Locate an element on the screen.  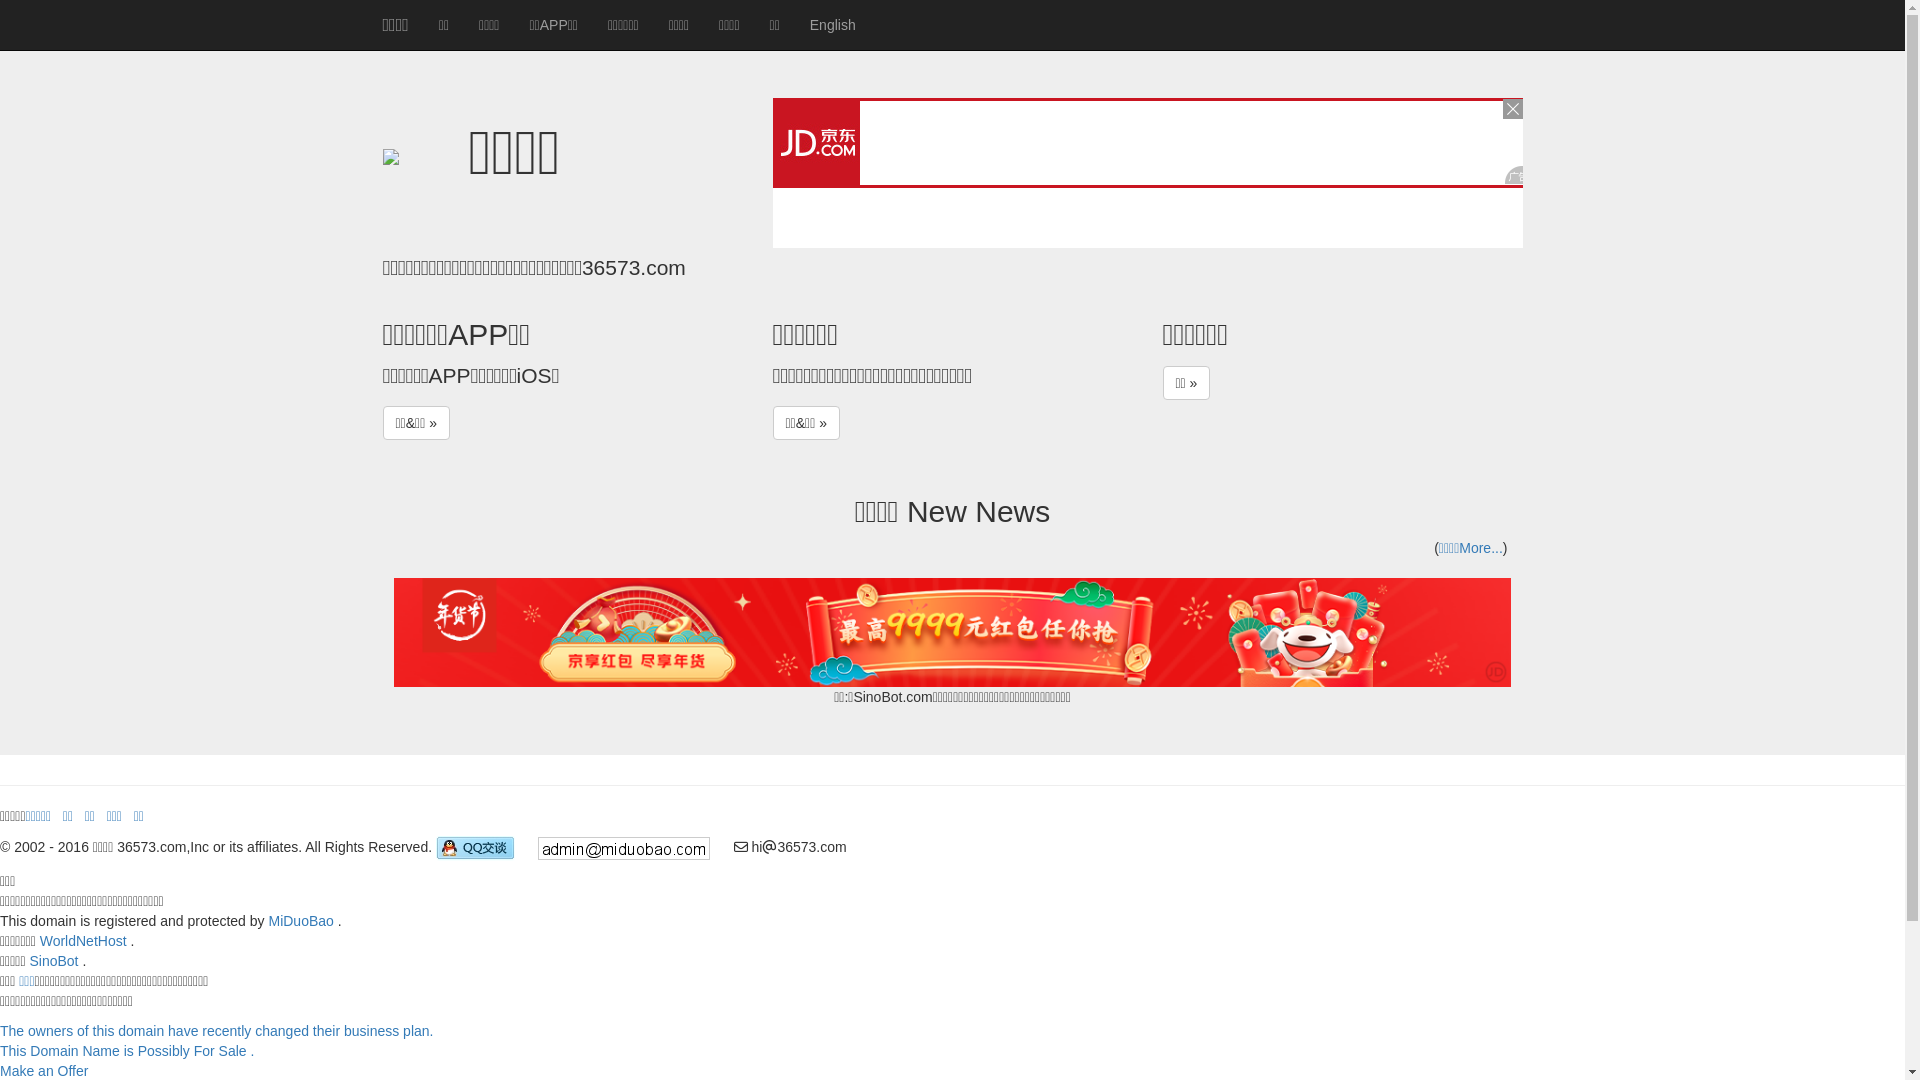
SinoBot is located at coordinates (54, 961).